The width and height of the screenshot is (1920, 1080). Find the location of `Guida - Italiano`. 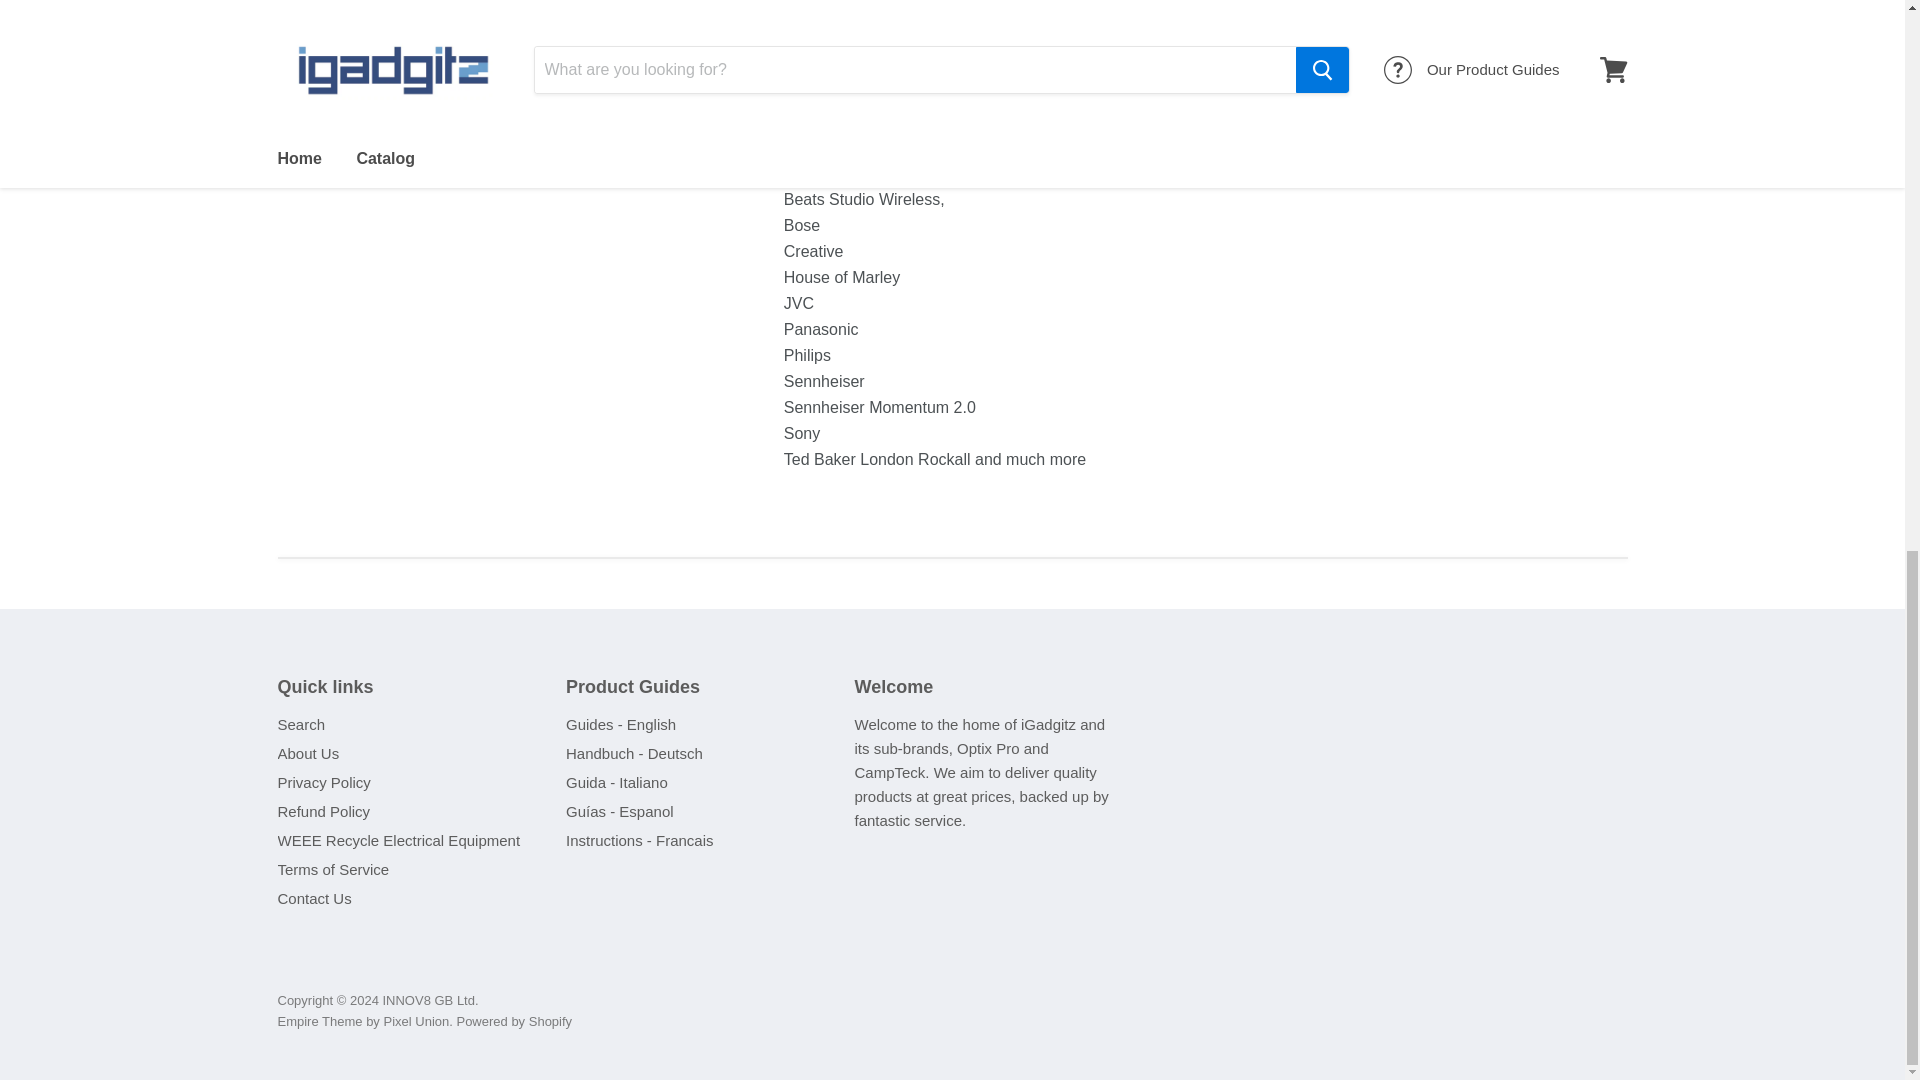

Guida - Italiano is located at coordinates (617, 782).